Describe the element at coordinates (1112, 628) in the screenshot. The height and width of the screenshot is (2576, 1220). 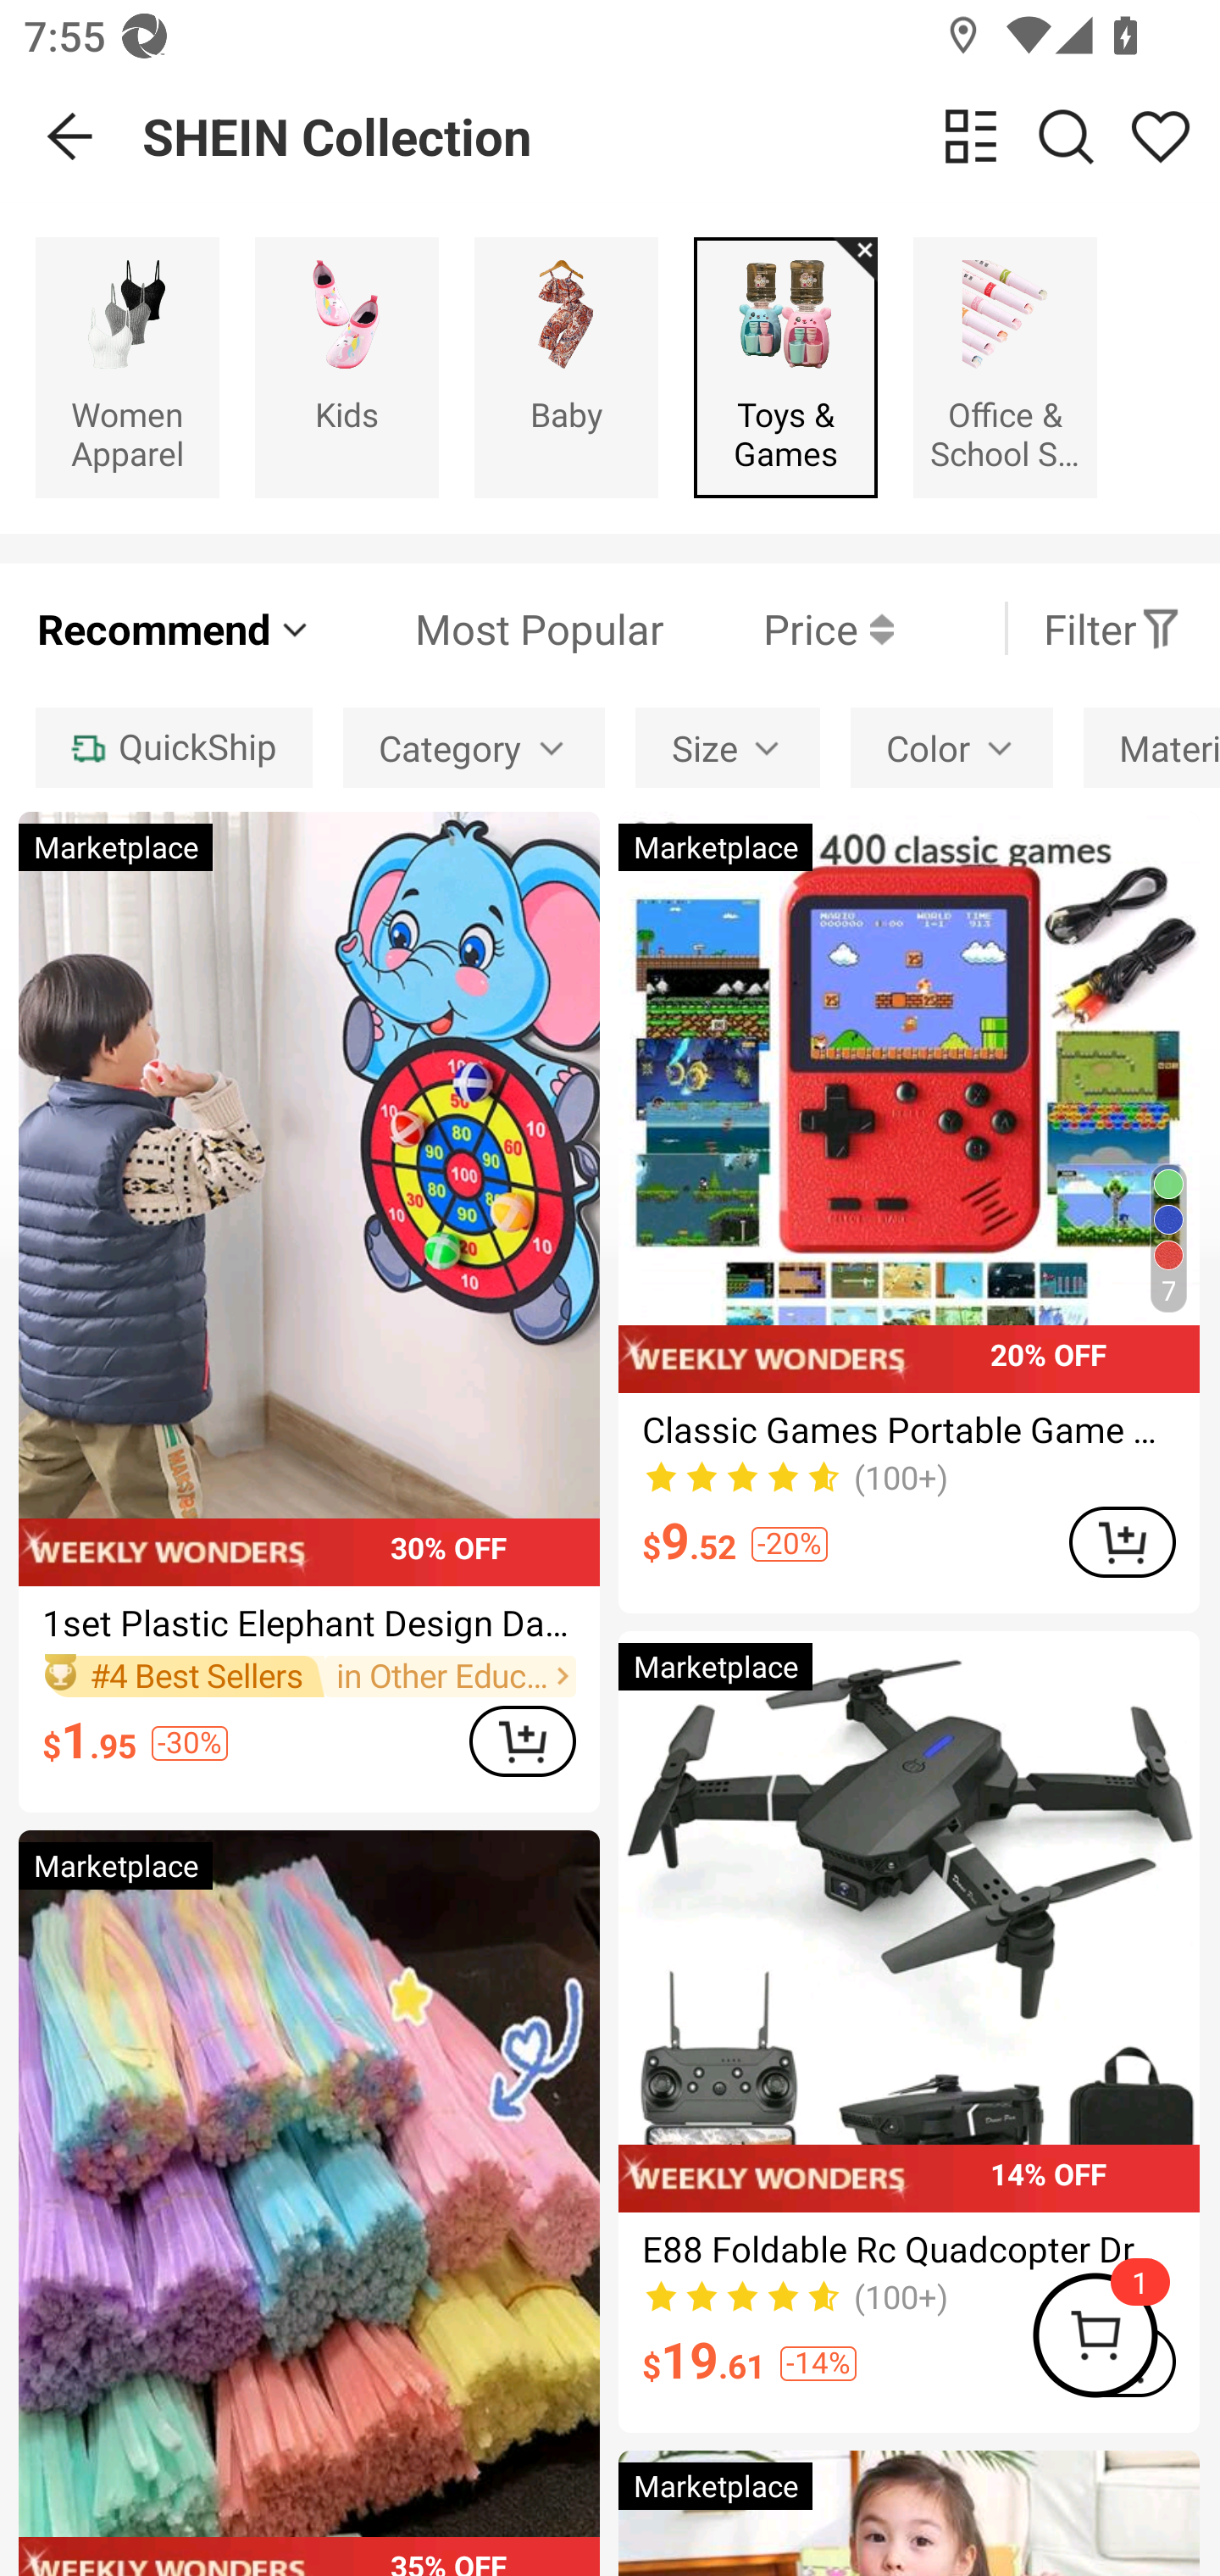
I see `Filter` at that location.